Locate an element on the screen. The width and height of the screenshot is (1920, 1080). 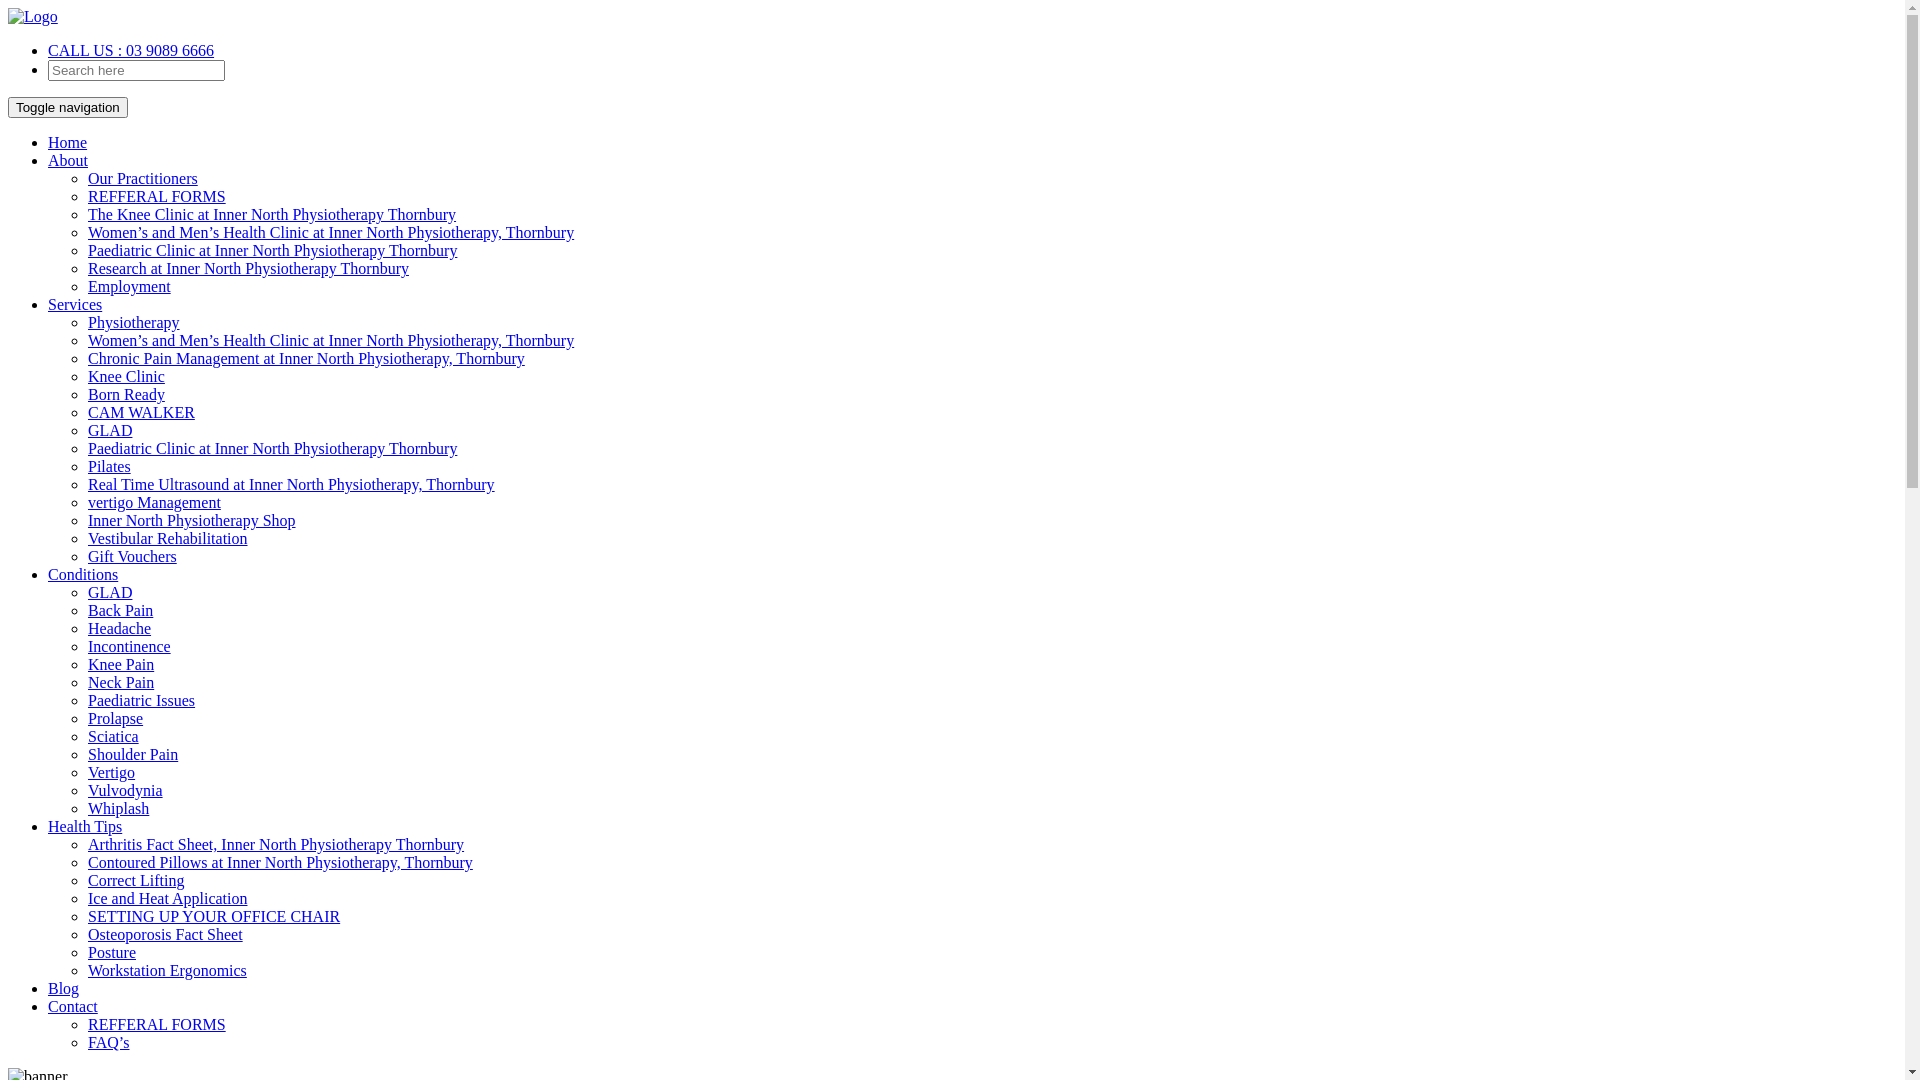
Health Tips is located at coordinates (85, 826).